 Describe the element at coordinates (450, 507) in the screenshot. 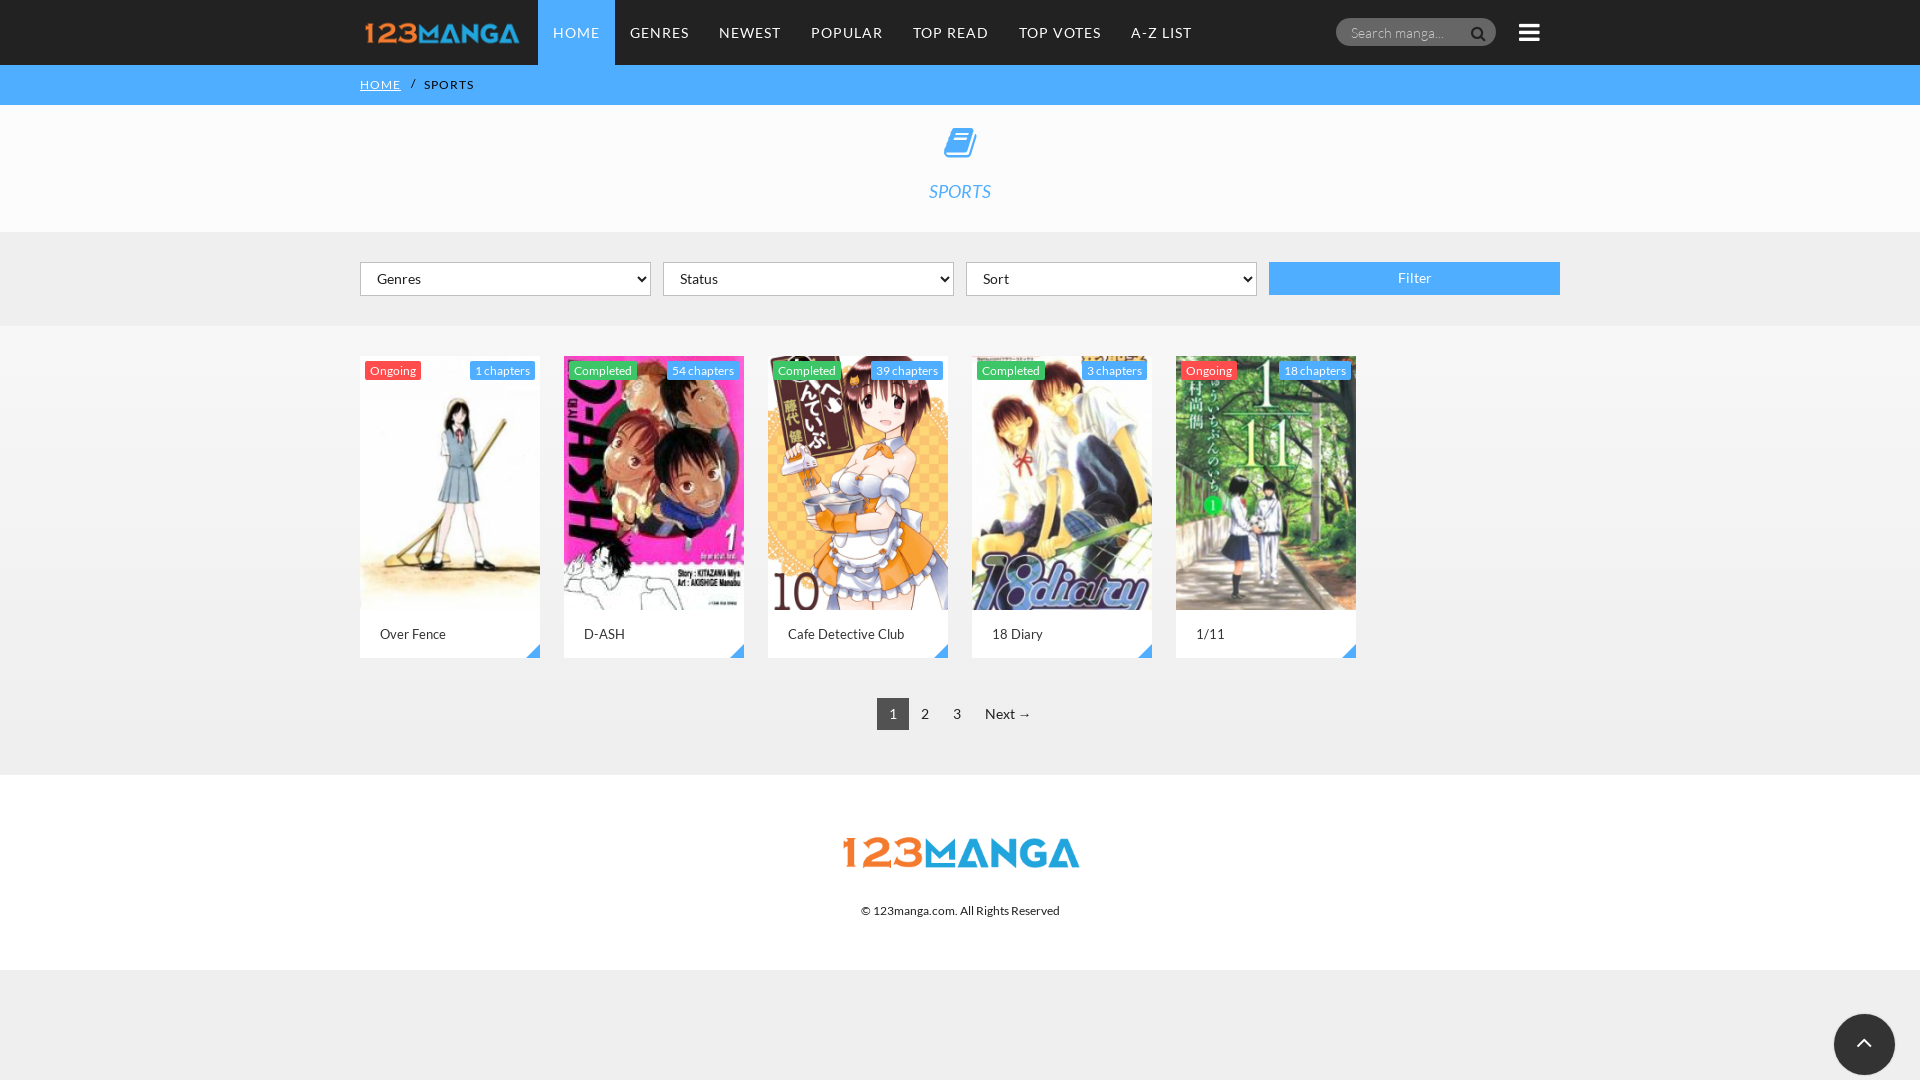

I see `Over Fence` at that location.